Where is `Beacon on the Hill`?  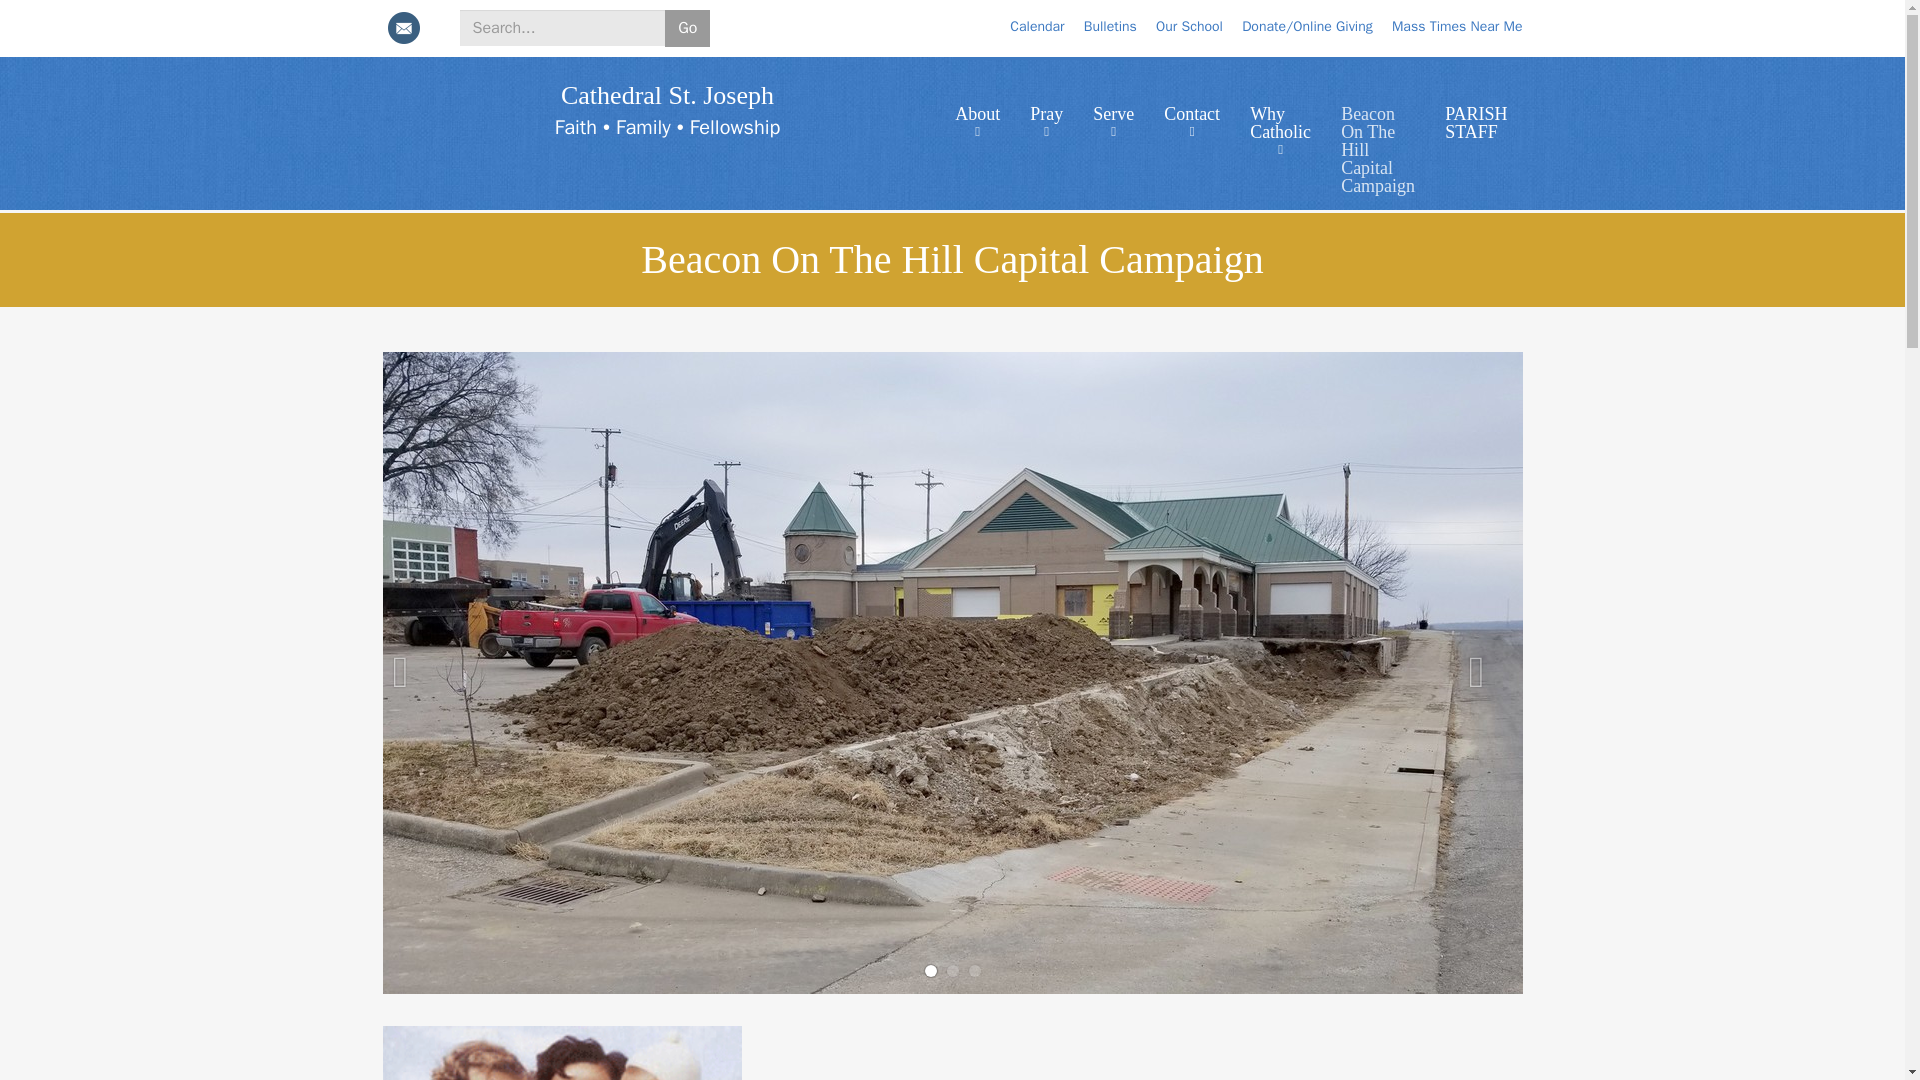 Beacon on the Hill is located at coordinates (1146, 1053).